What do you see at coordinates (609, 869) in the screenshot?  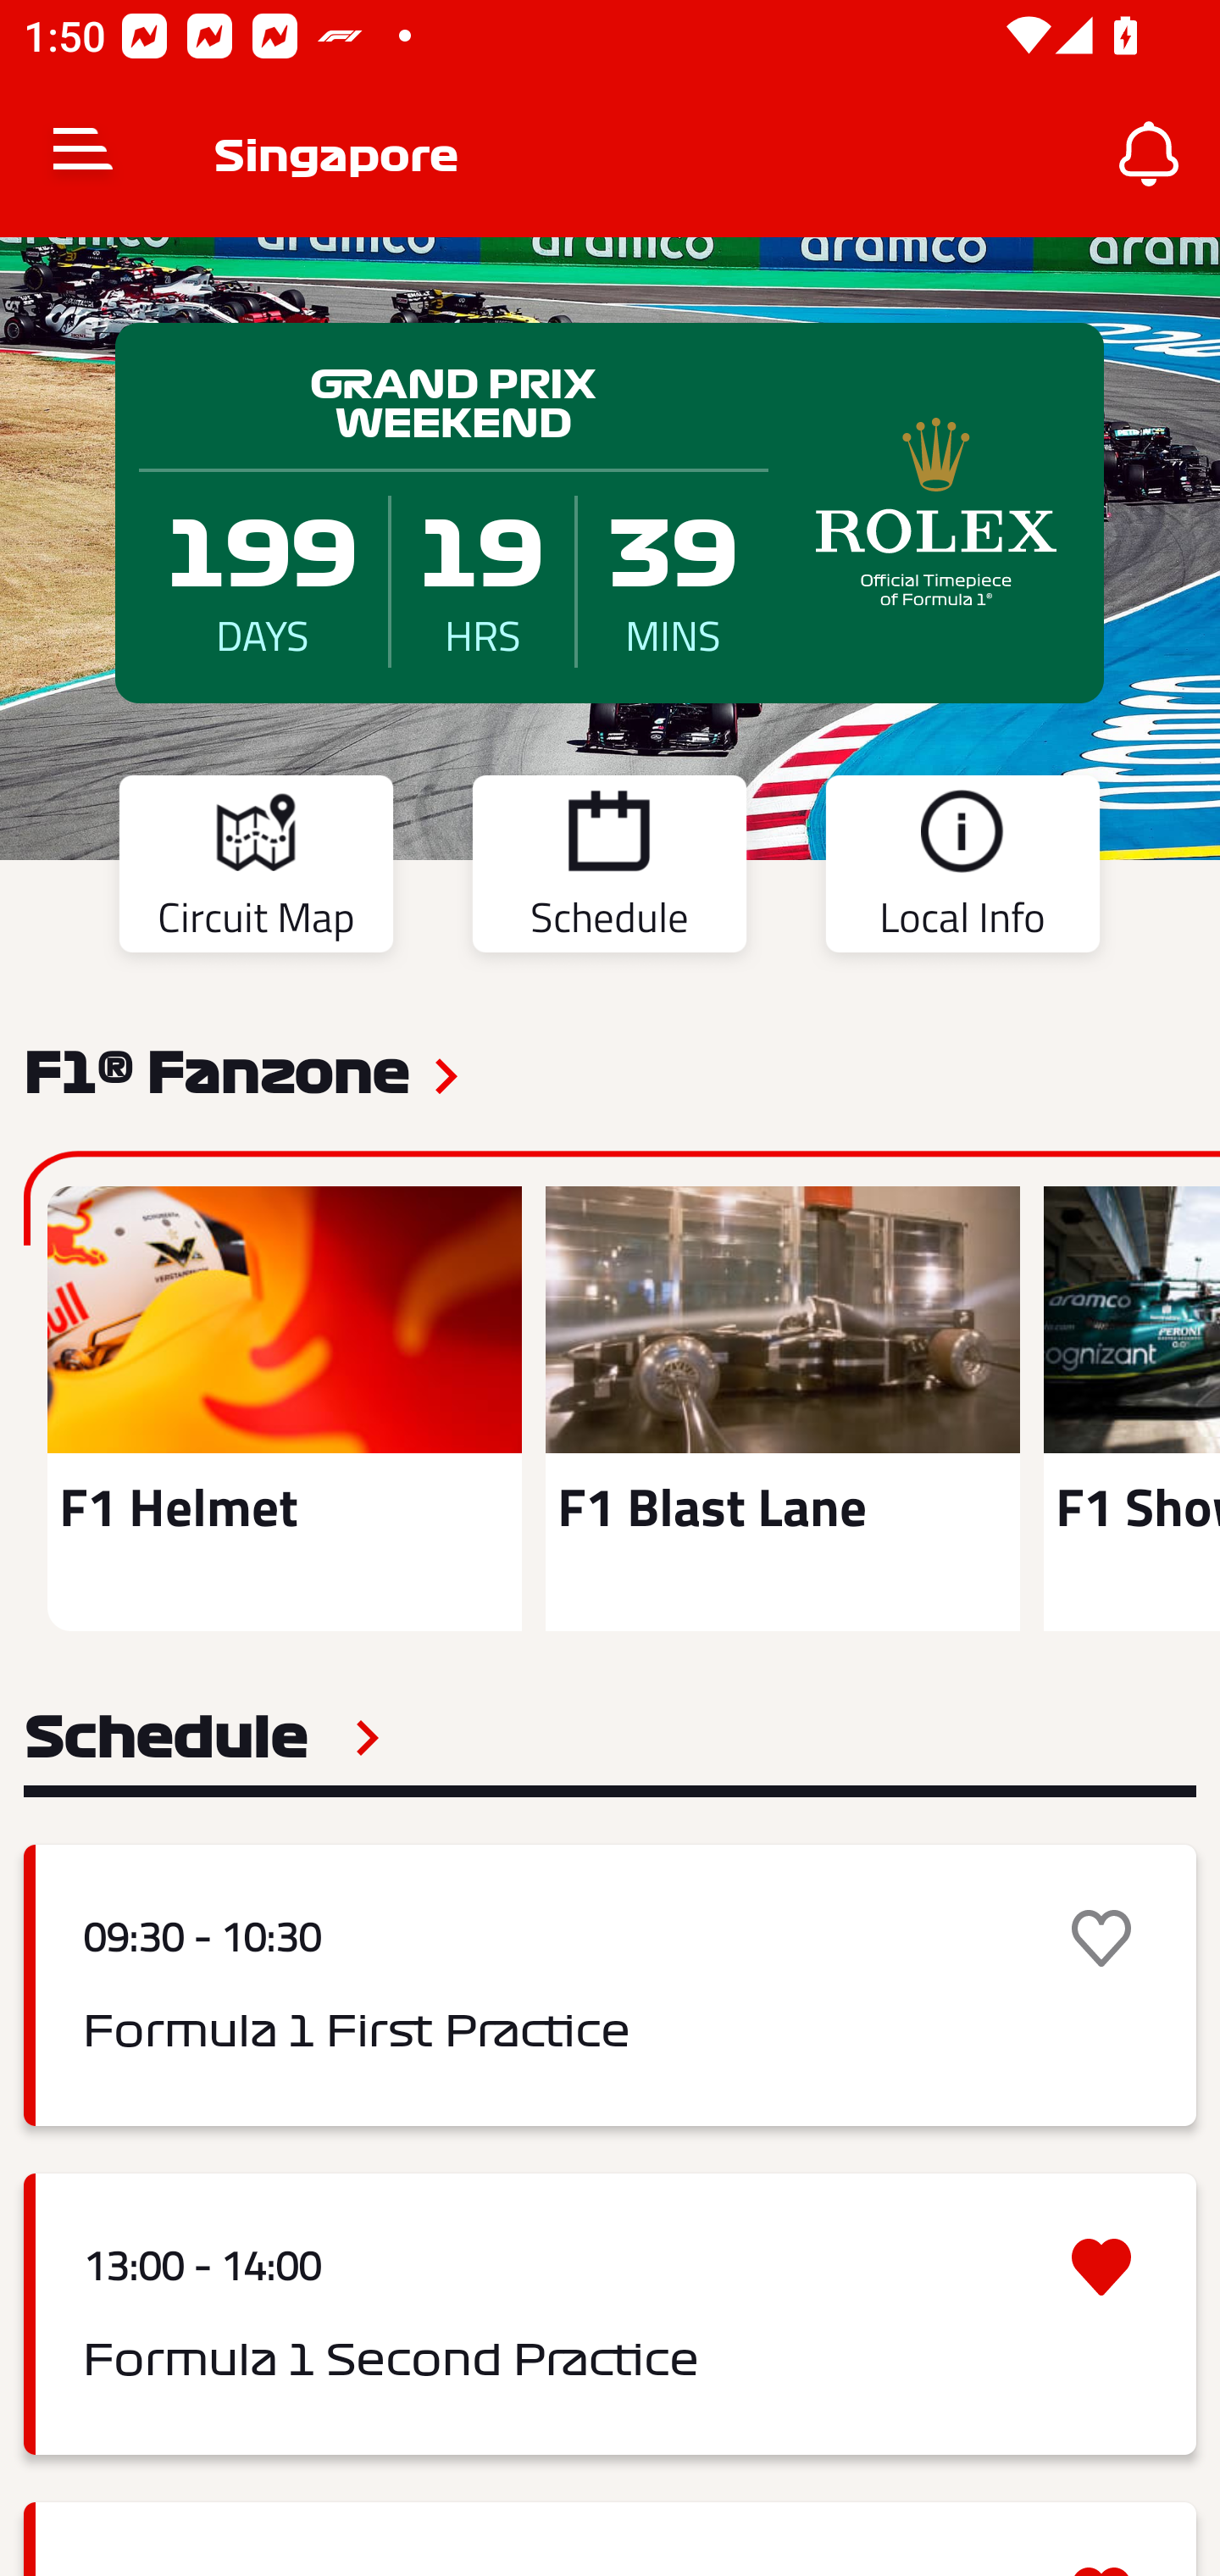 I see `Schedule` at bounding box center [609, 869].